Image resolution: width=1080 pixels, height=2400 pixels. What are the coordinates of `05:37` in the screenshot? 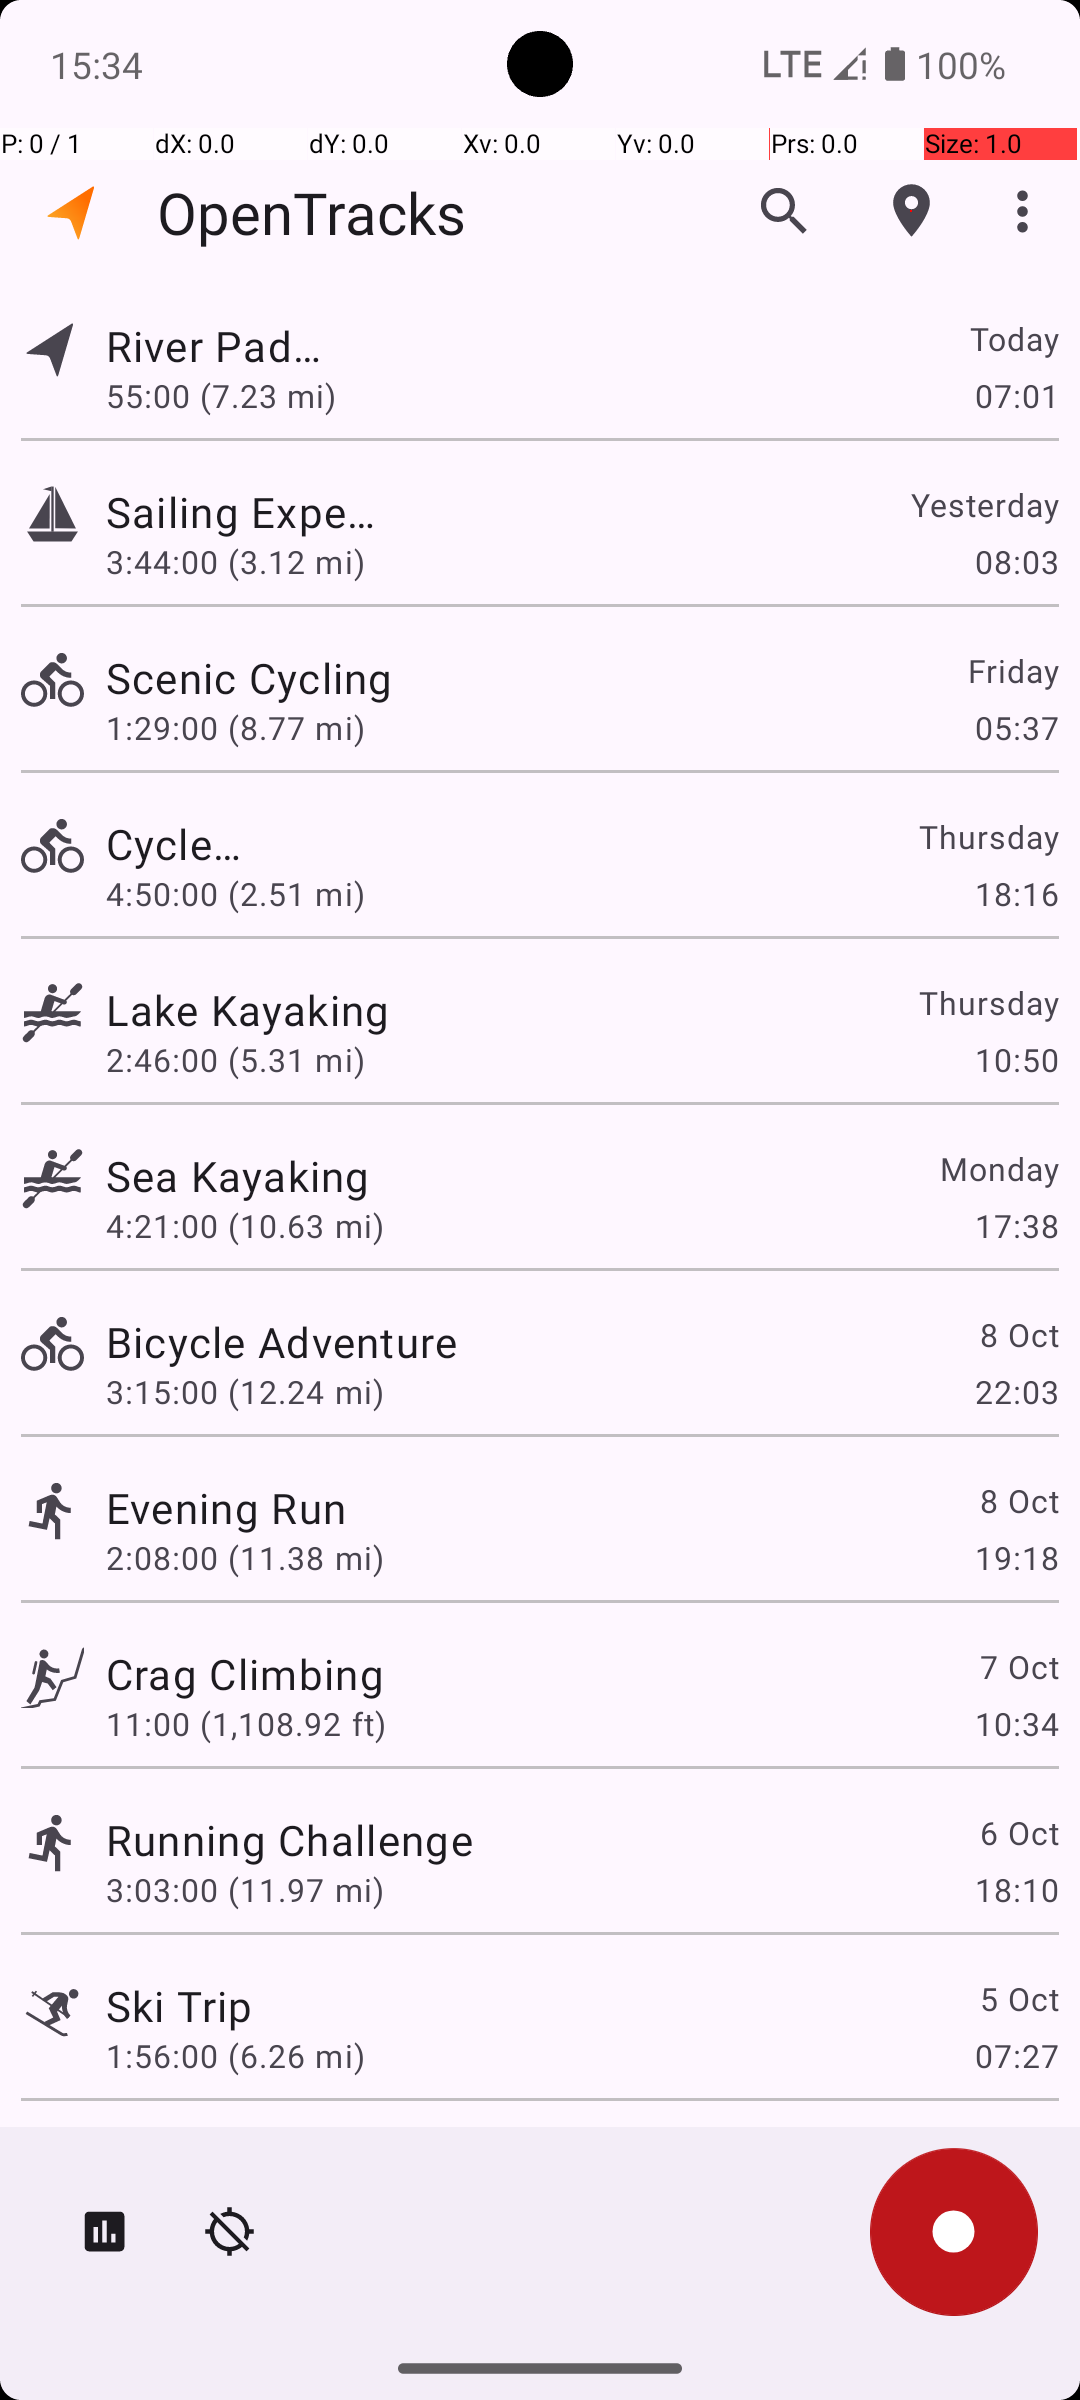 It's located at (1016, 728).